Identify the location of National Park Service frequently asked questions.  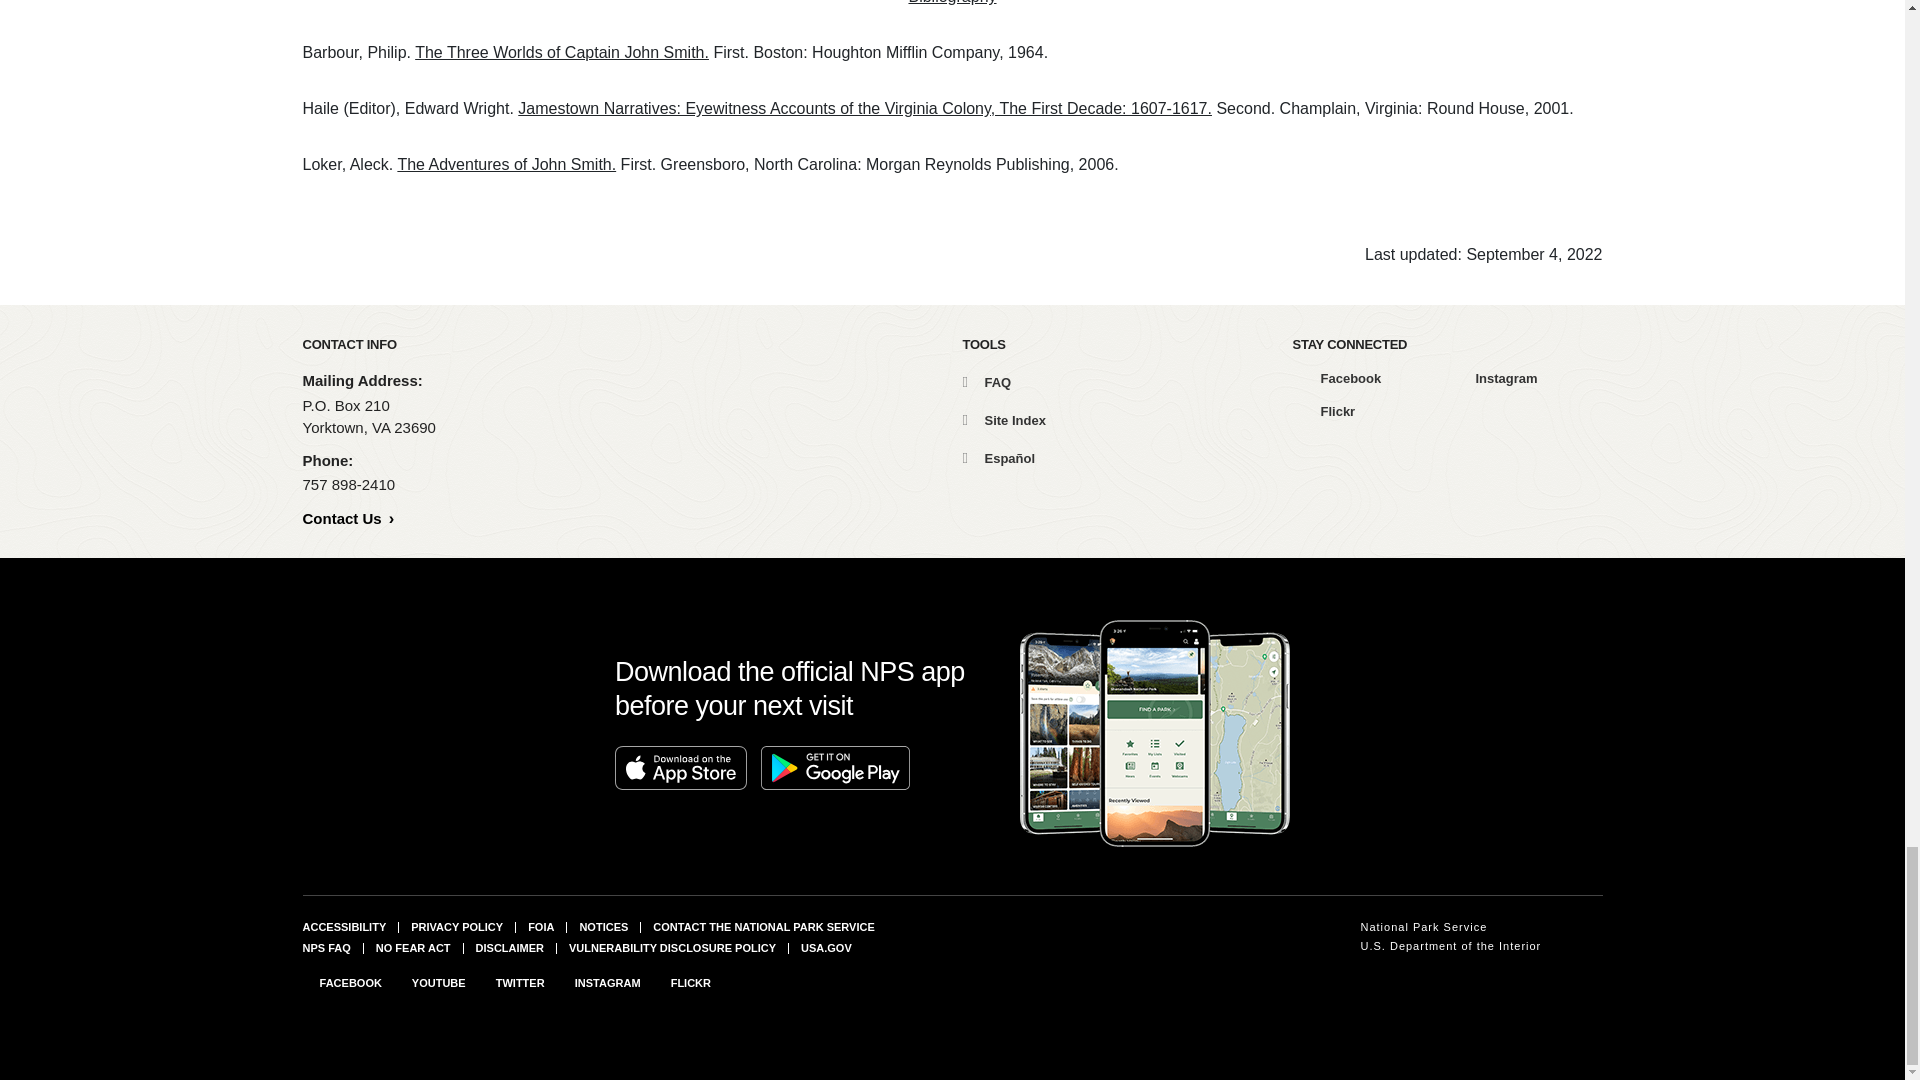
(325, 947).